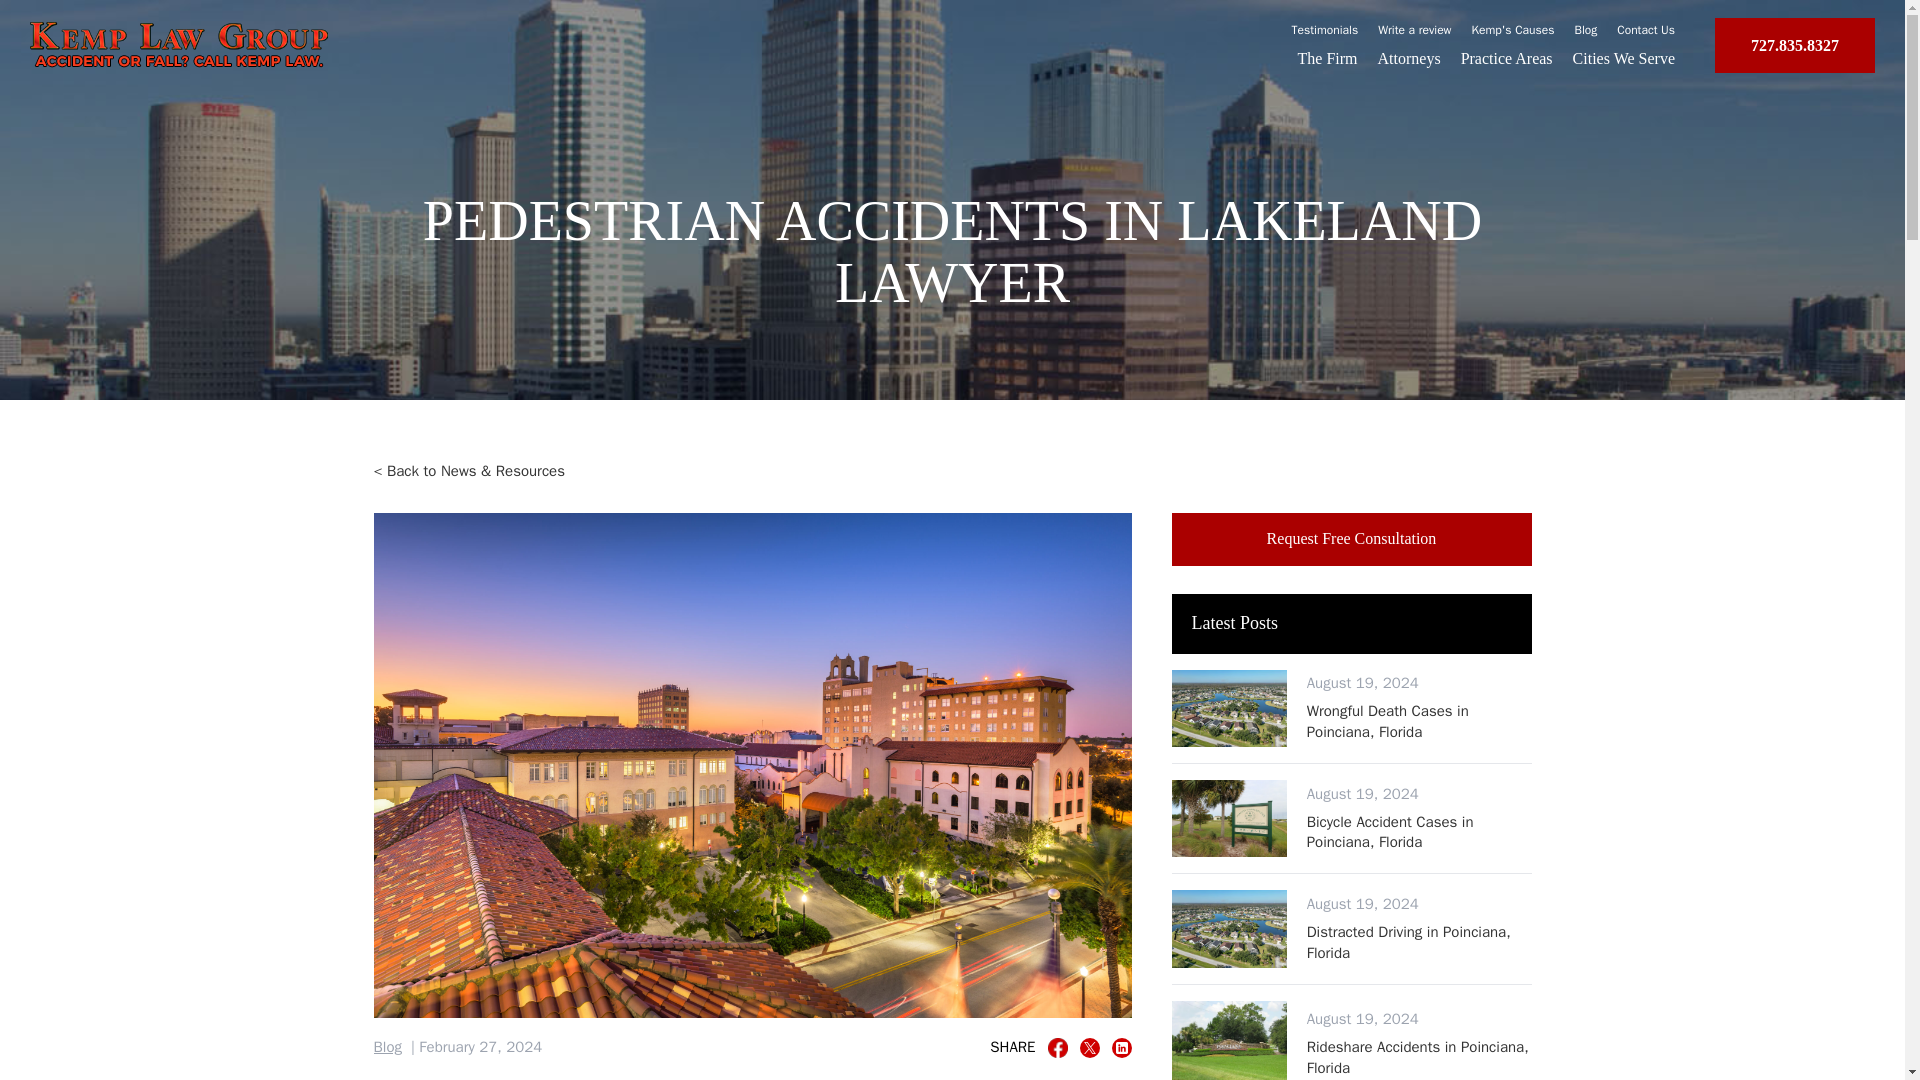 The image size is (1920, 1080). I want to click on Attorneys, so click(1410, 58).